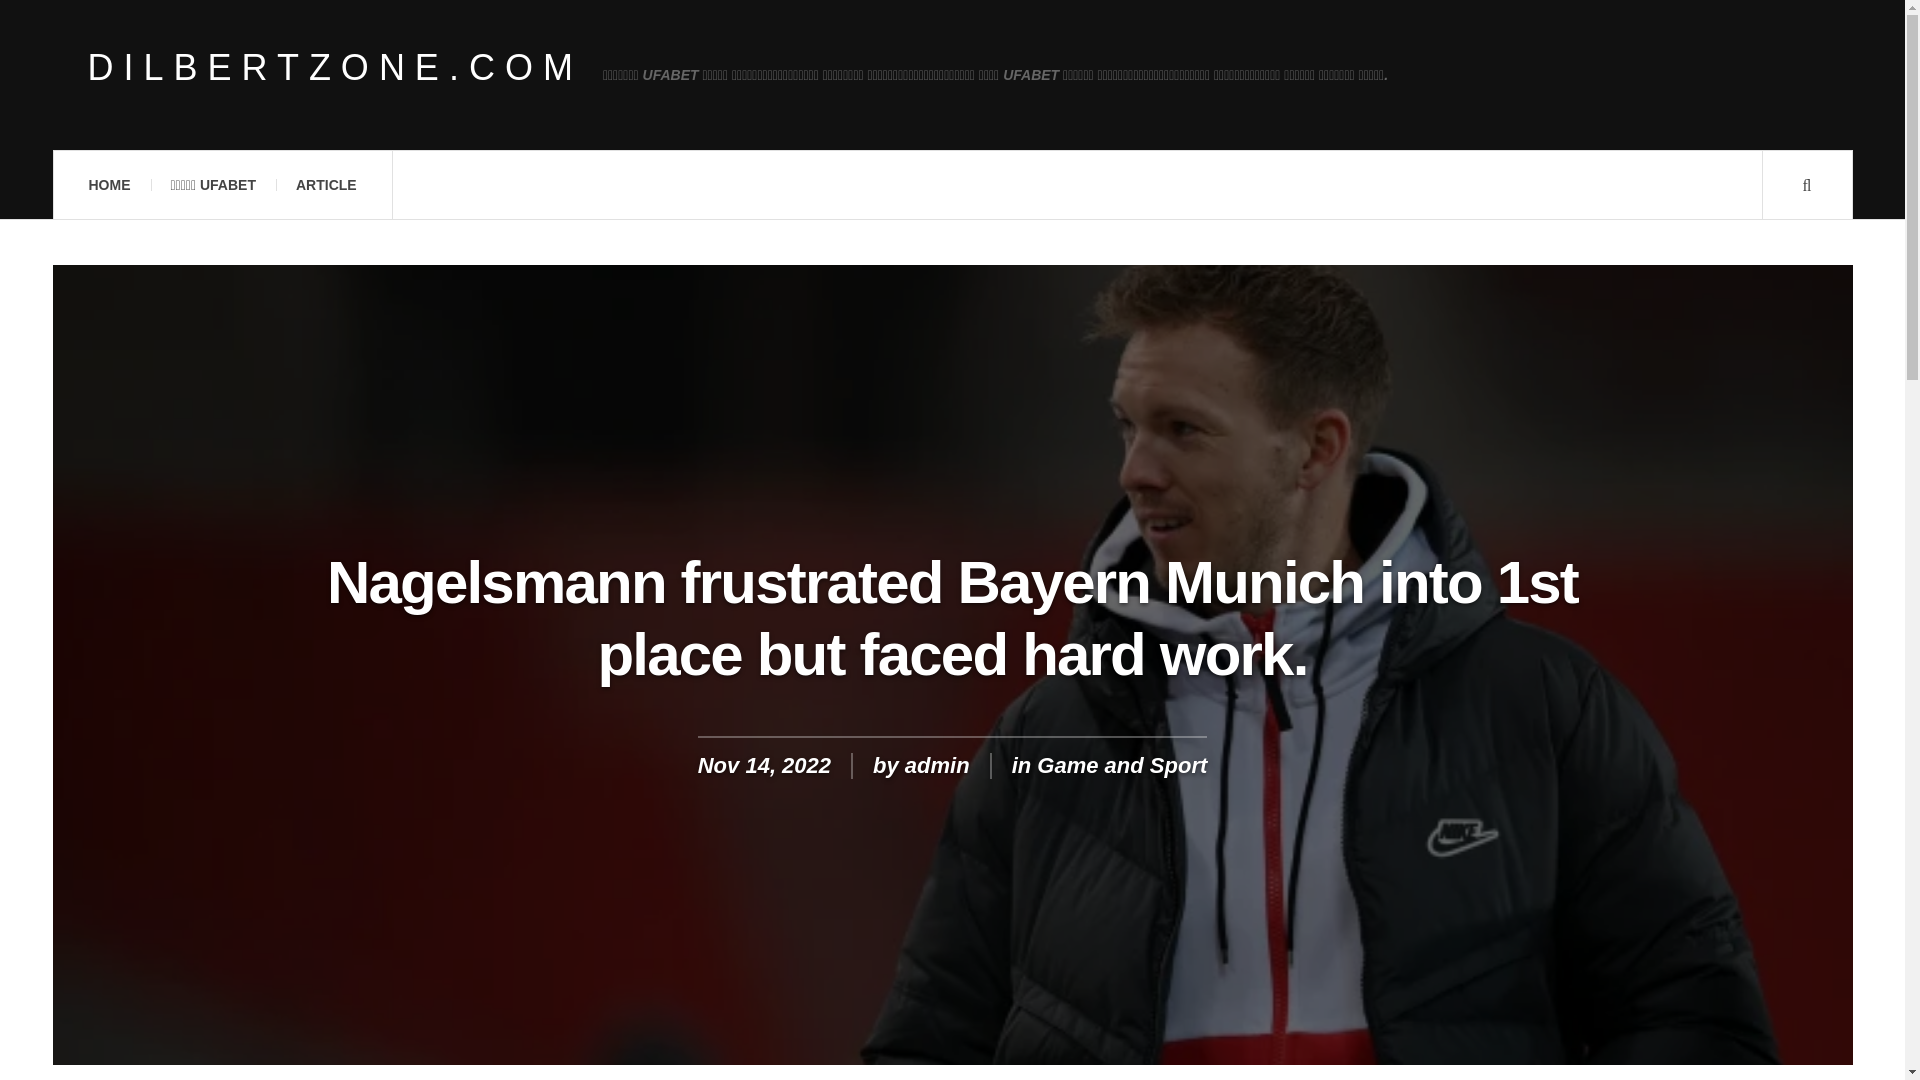  What do you see at coordinates (326, 185) in the screenshot?
I see `ARTICLE` at bounding box center [326, 185].